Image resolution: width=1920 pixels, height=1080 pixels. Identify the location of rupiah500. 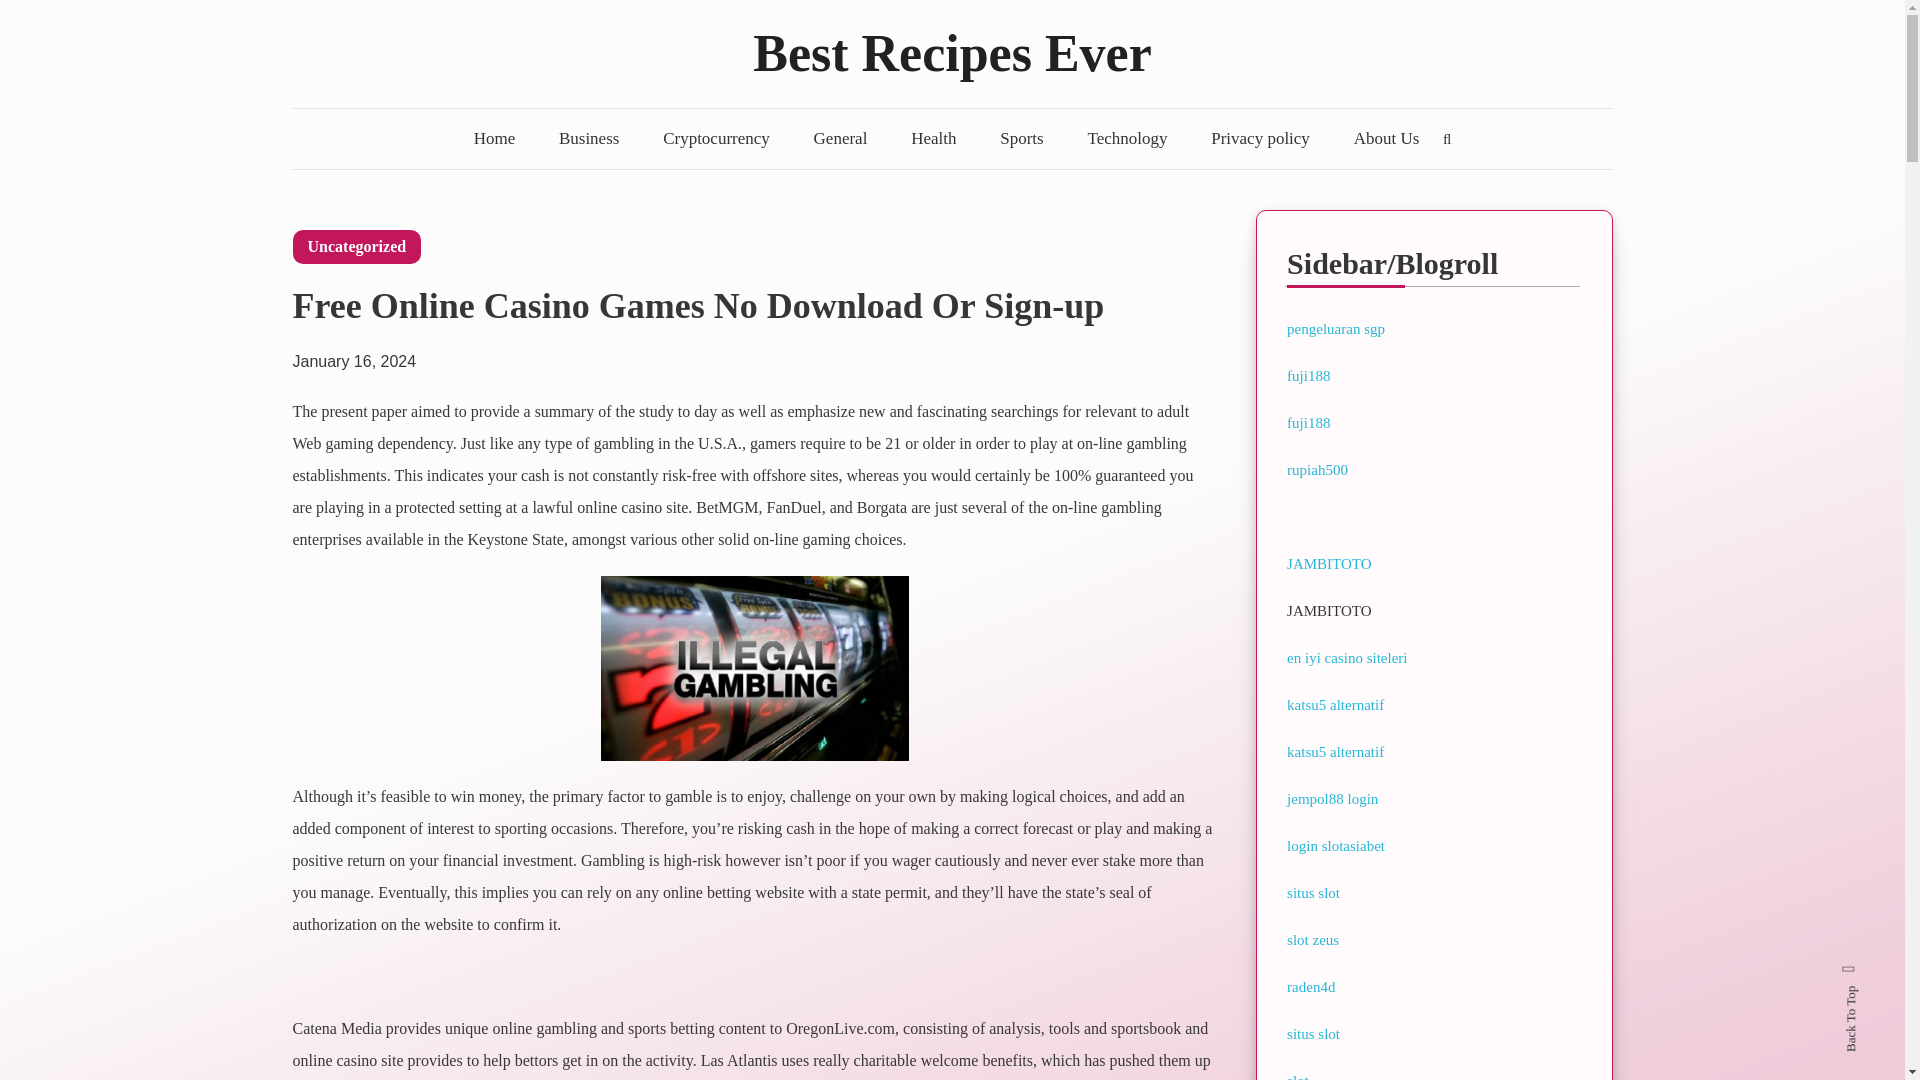
(1316, 470).